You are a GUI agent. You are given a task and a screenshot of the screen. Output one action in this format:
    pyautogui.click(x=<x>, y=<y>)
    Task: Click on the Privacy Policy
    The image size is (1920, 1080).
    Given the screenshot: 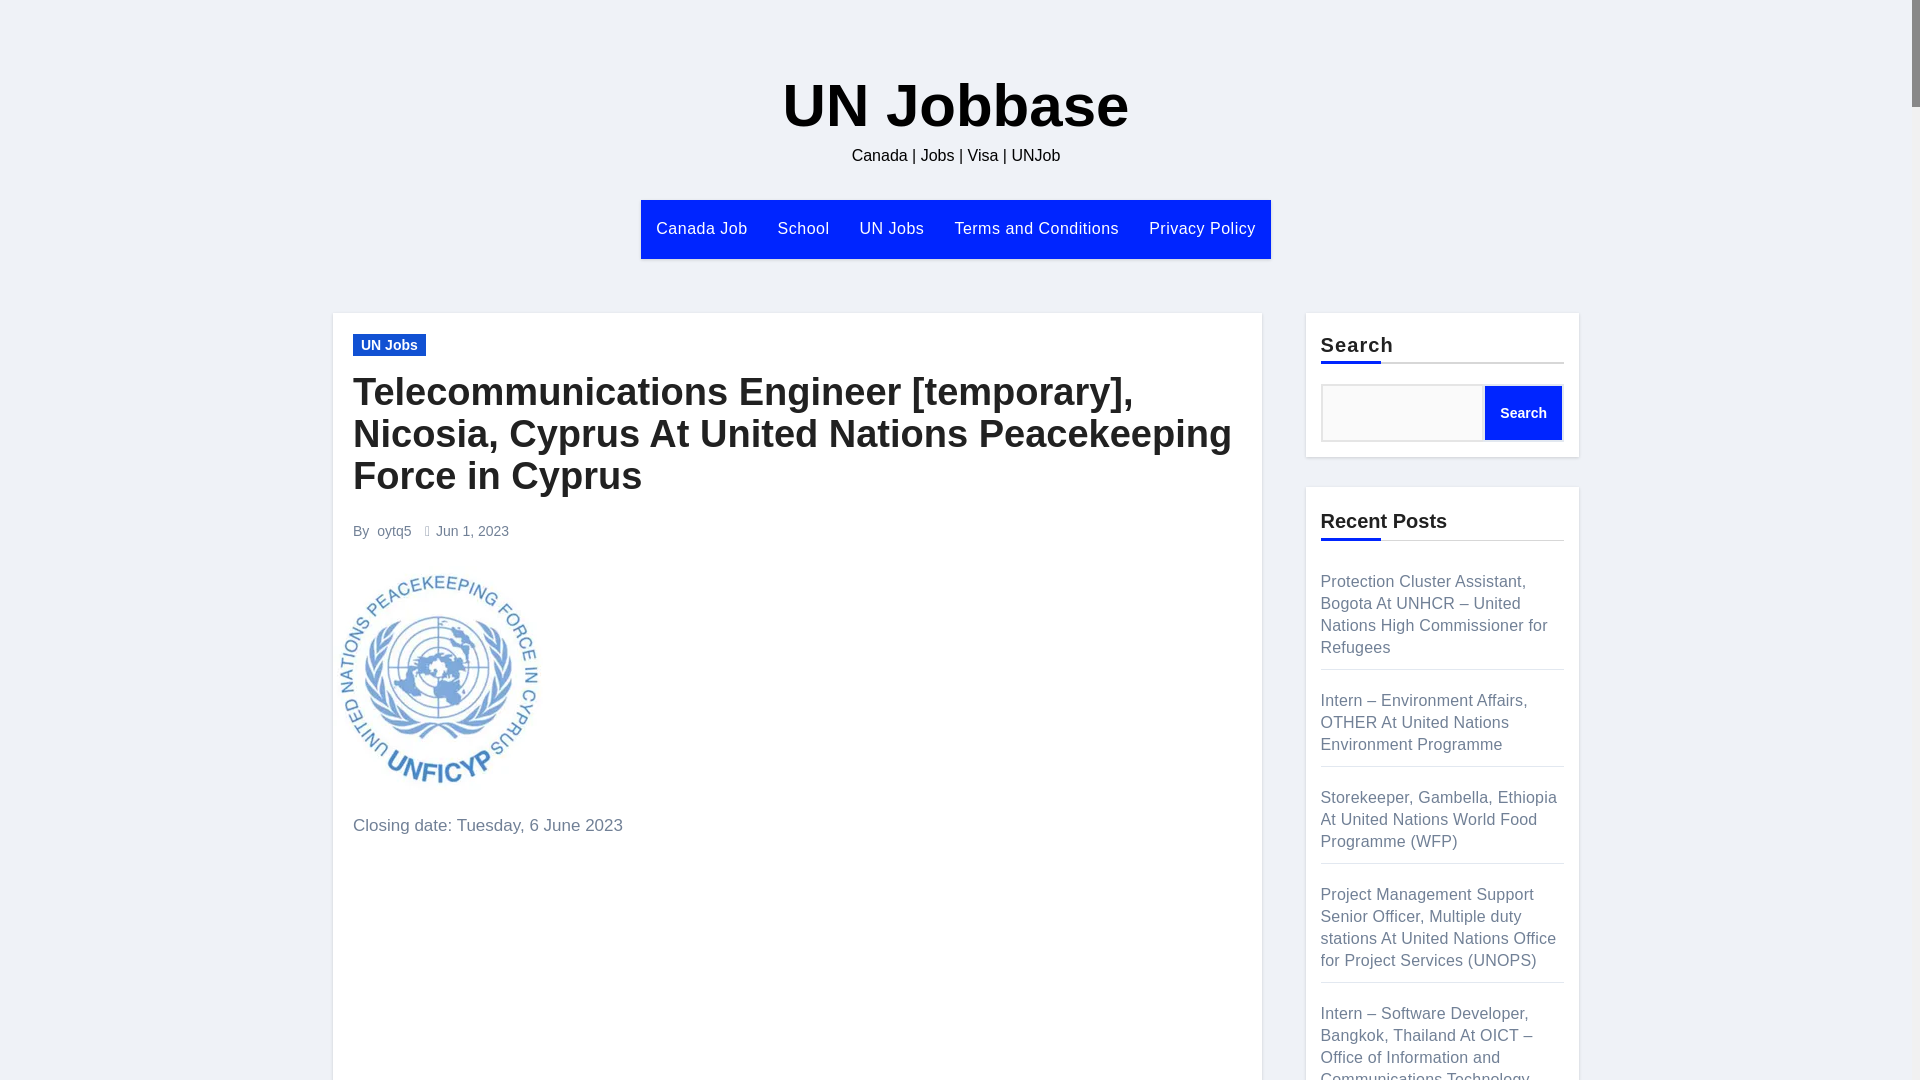 What is the action you would take?
    pyautogui.click(x=1202, y=228)
    